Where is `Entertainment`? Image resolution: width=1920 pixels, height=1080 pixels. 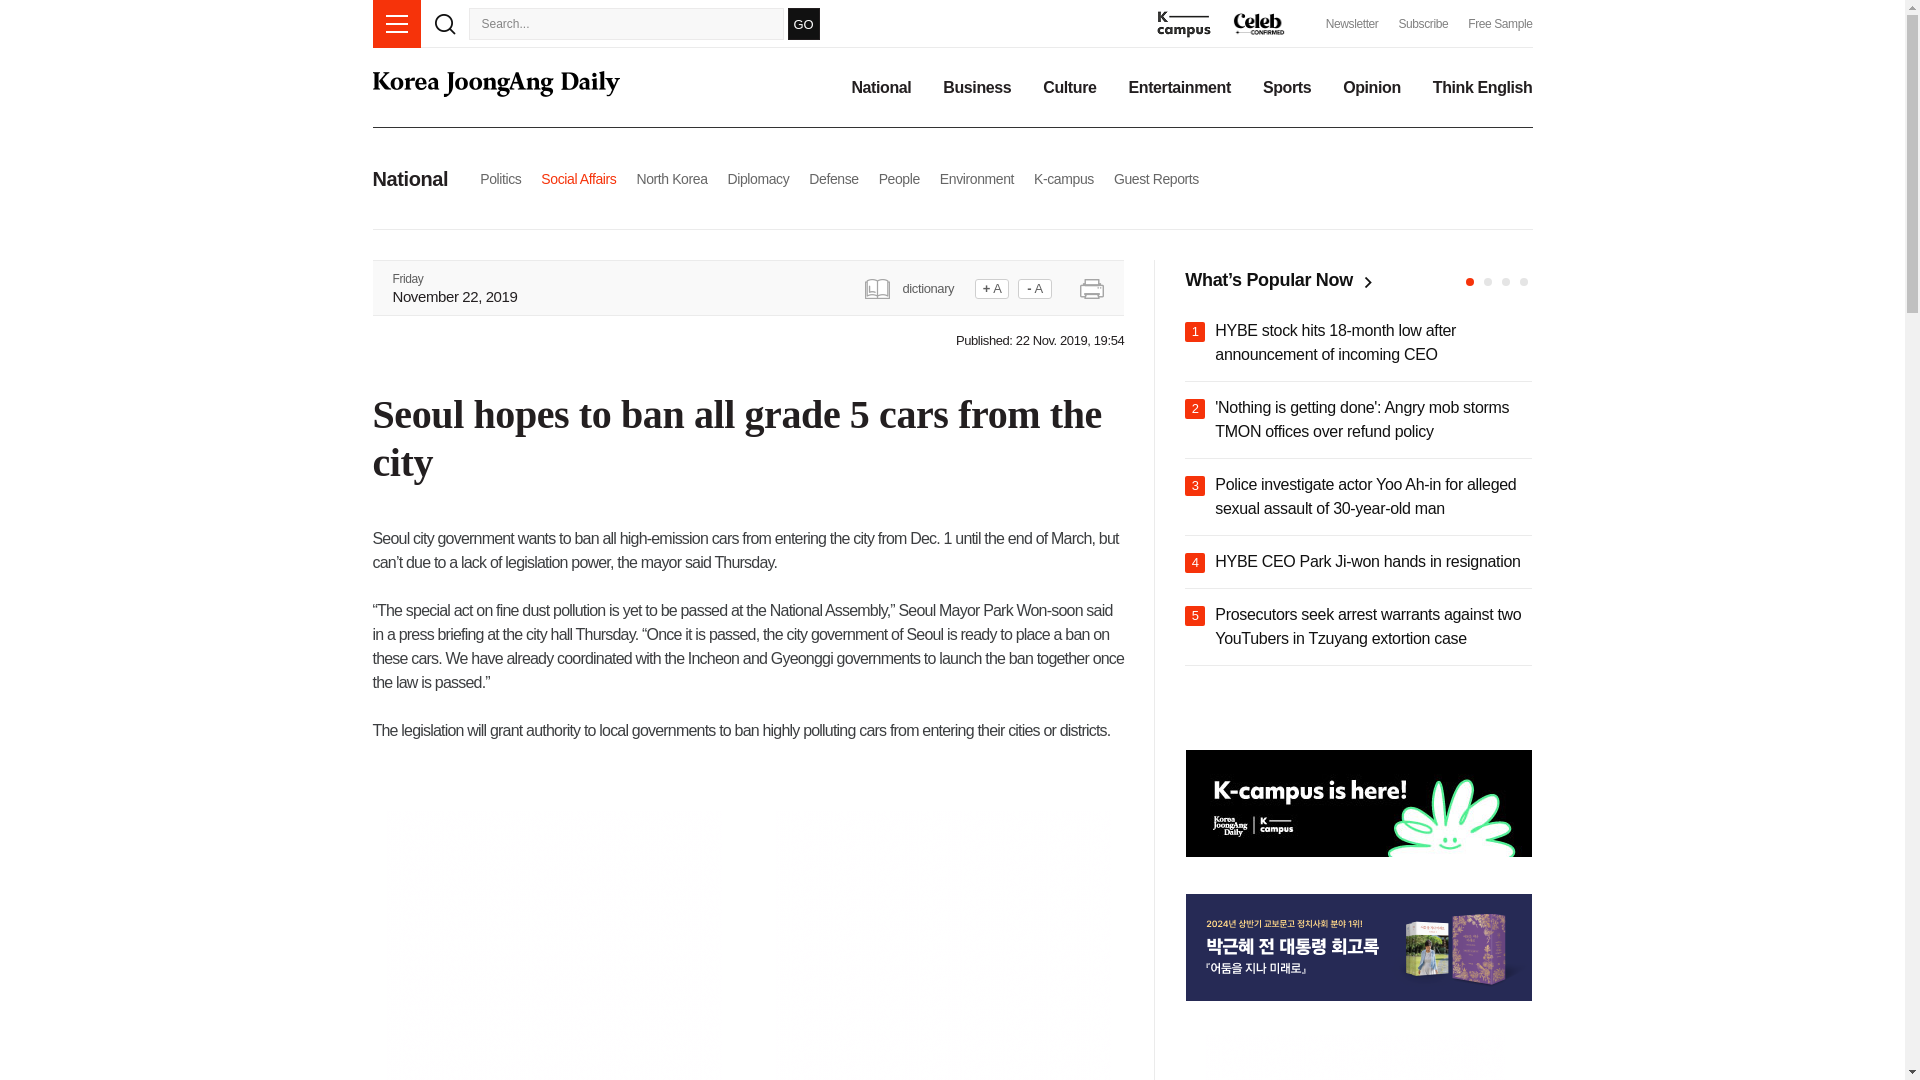
Entertainment is located at coordinates (1179, 88).